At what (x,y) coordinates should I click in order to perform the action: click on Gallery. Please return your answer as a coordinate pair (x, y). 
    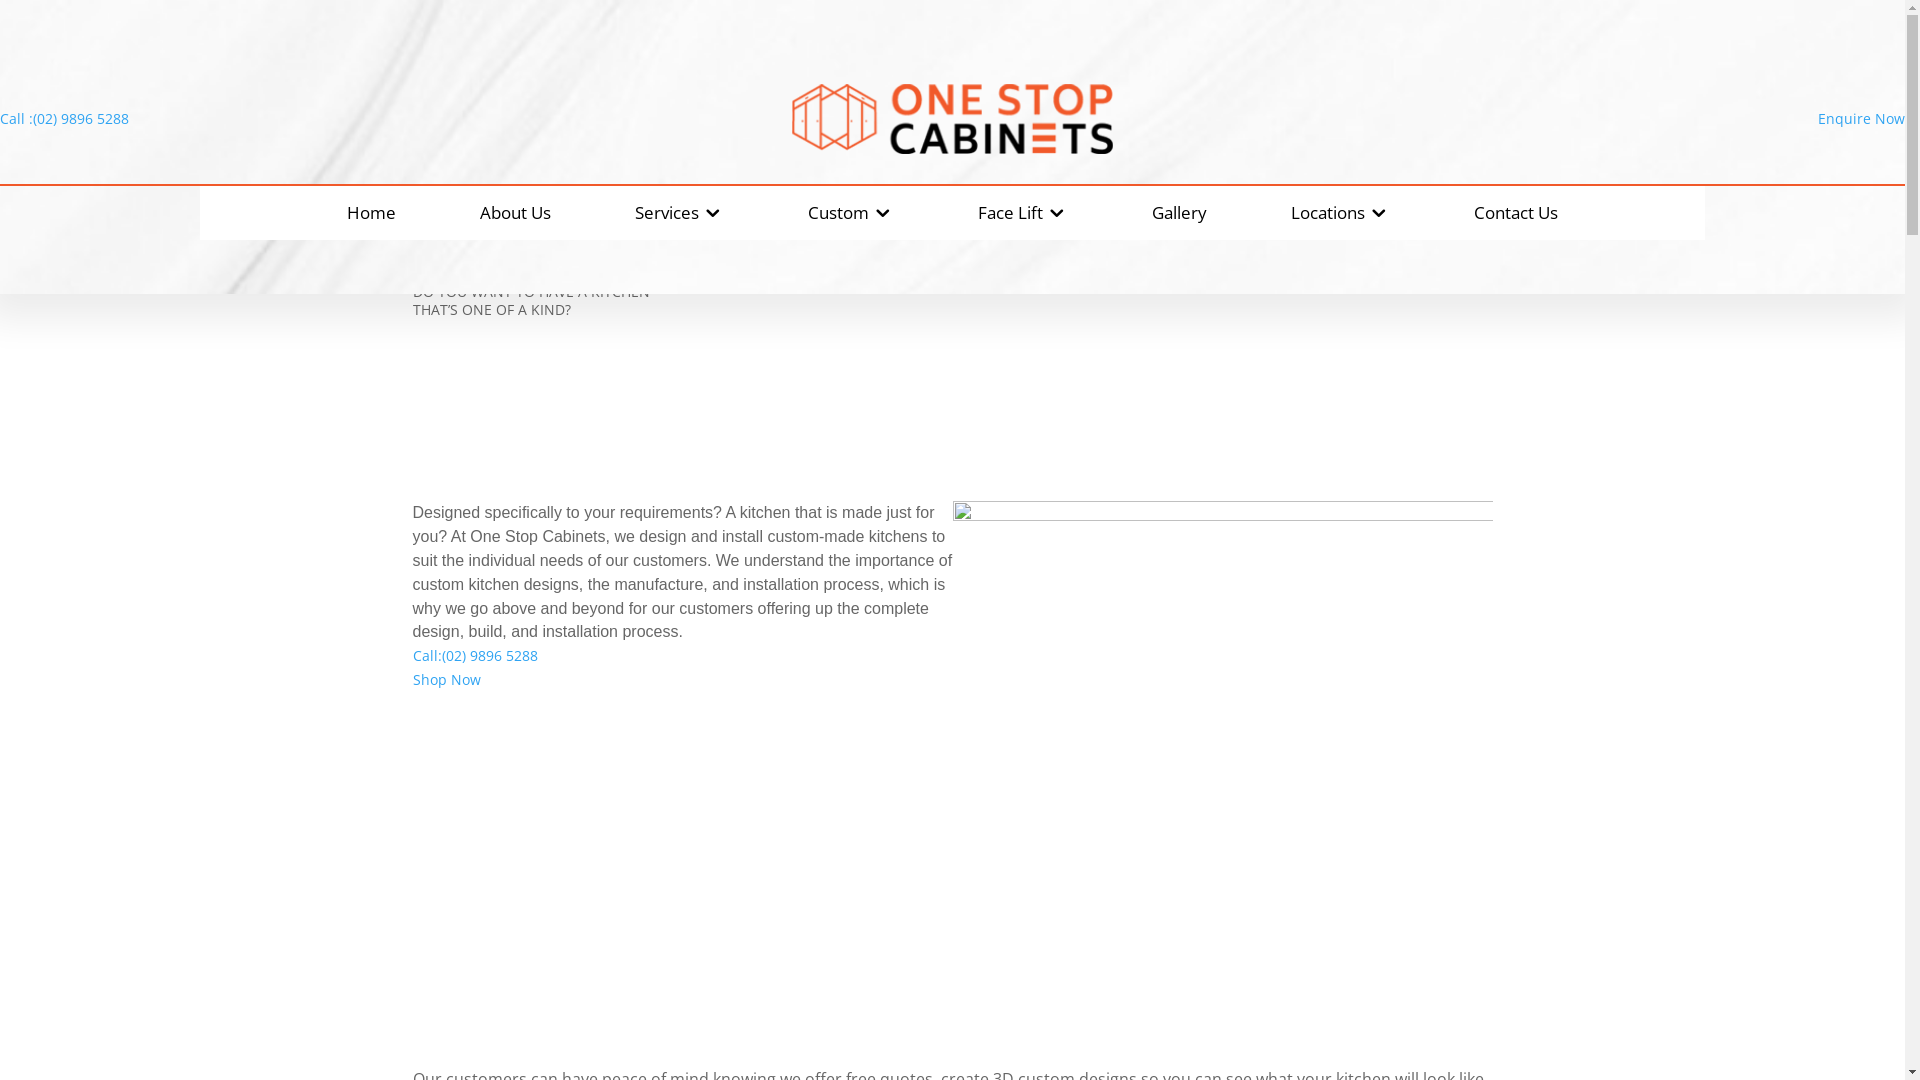
    Looking at the image, I should click on (1180, 213).